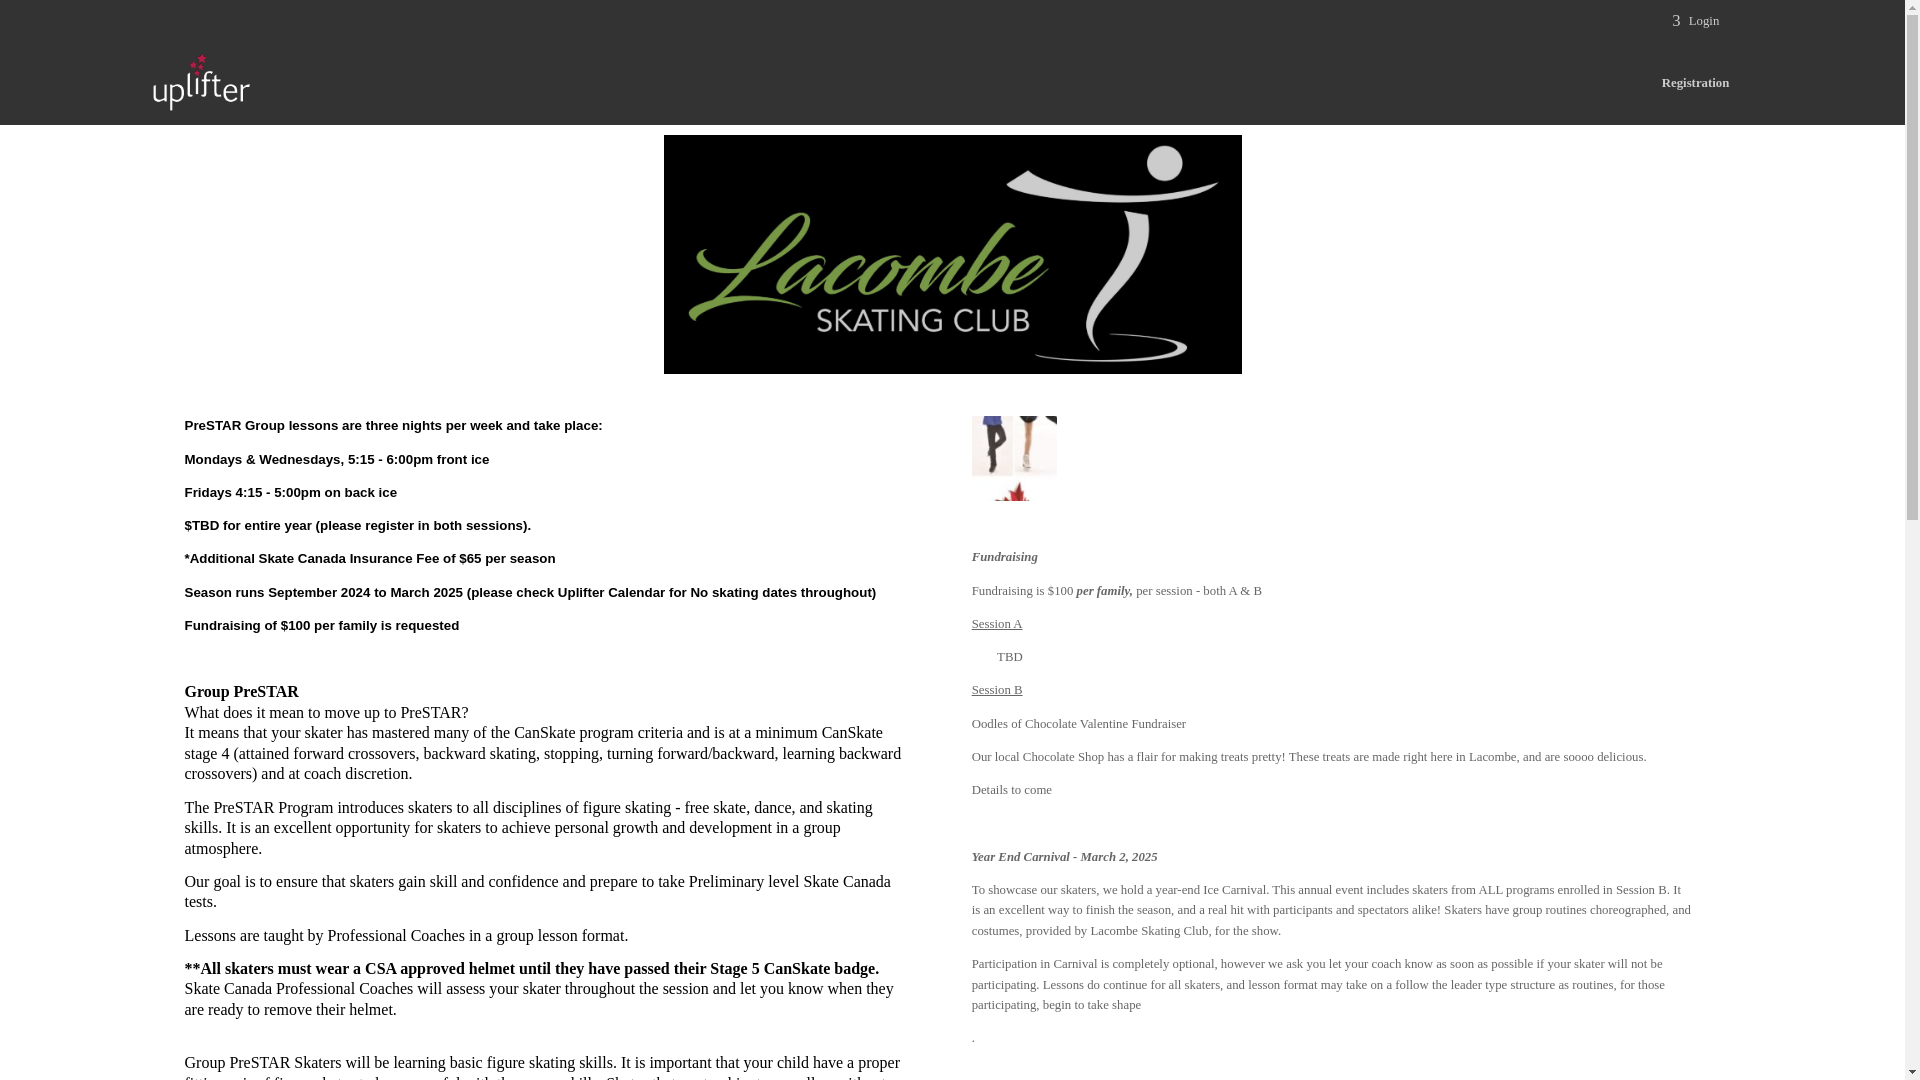 This screenshot has height=1080, width=1920. Describe the element at coordinates (1696, 83) in the screenshot. I see `Registration` at that location.